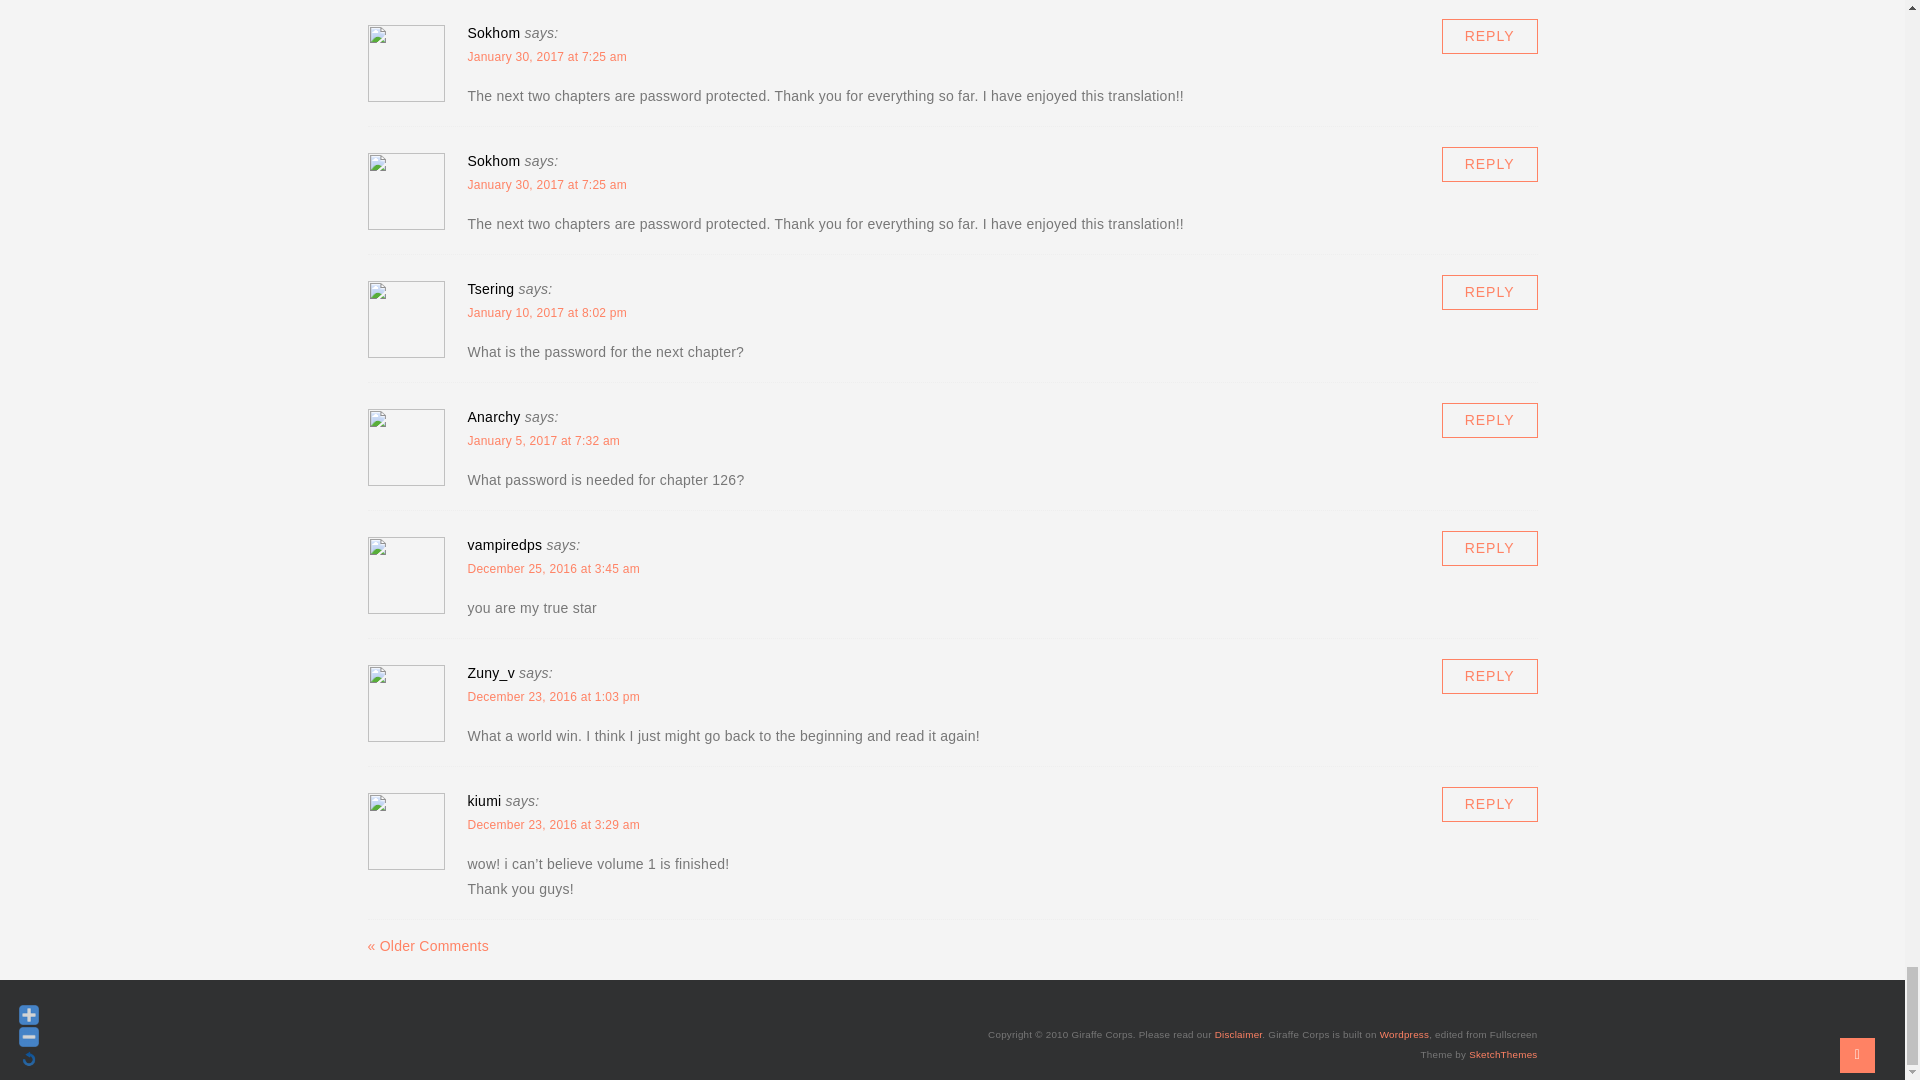 This screenshot has height=1080, width=1920. Describe the element at coordinates (1489, 36) in the screenshot. I see `REPLY` at that location.